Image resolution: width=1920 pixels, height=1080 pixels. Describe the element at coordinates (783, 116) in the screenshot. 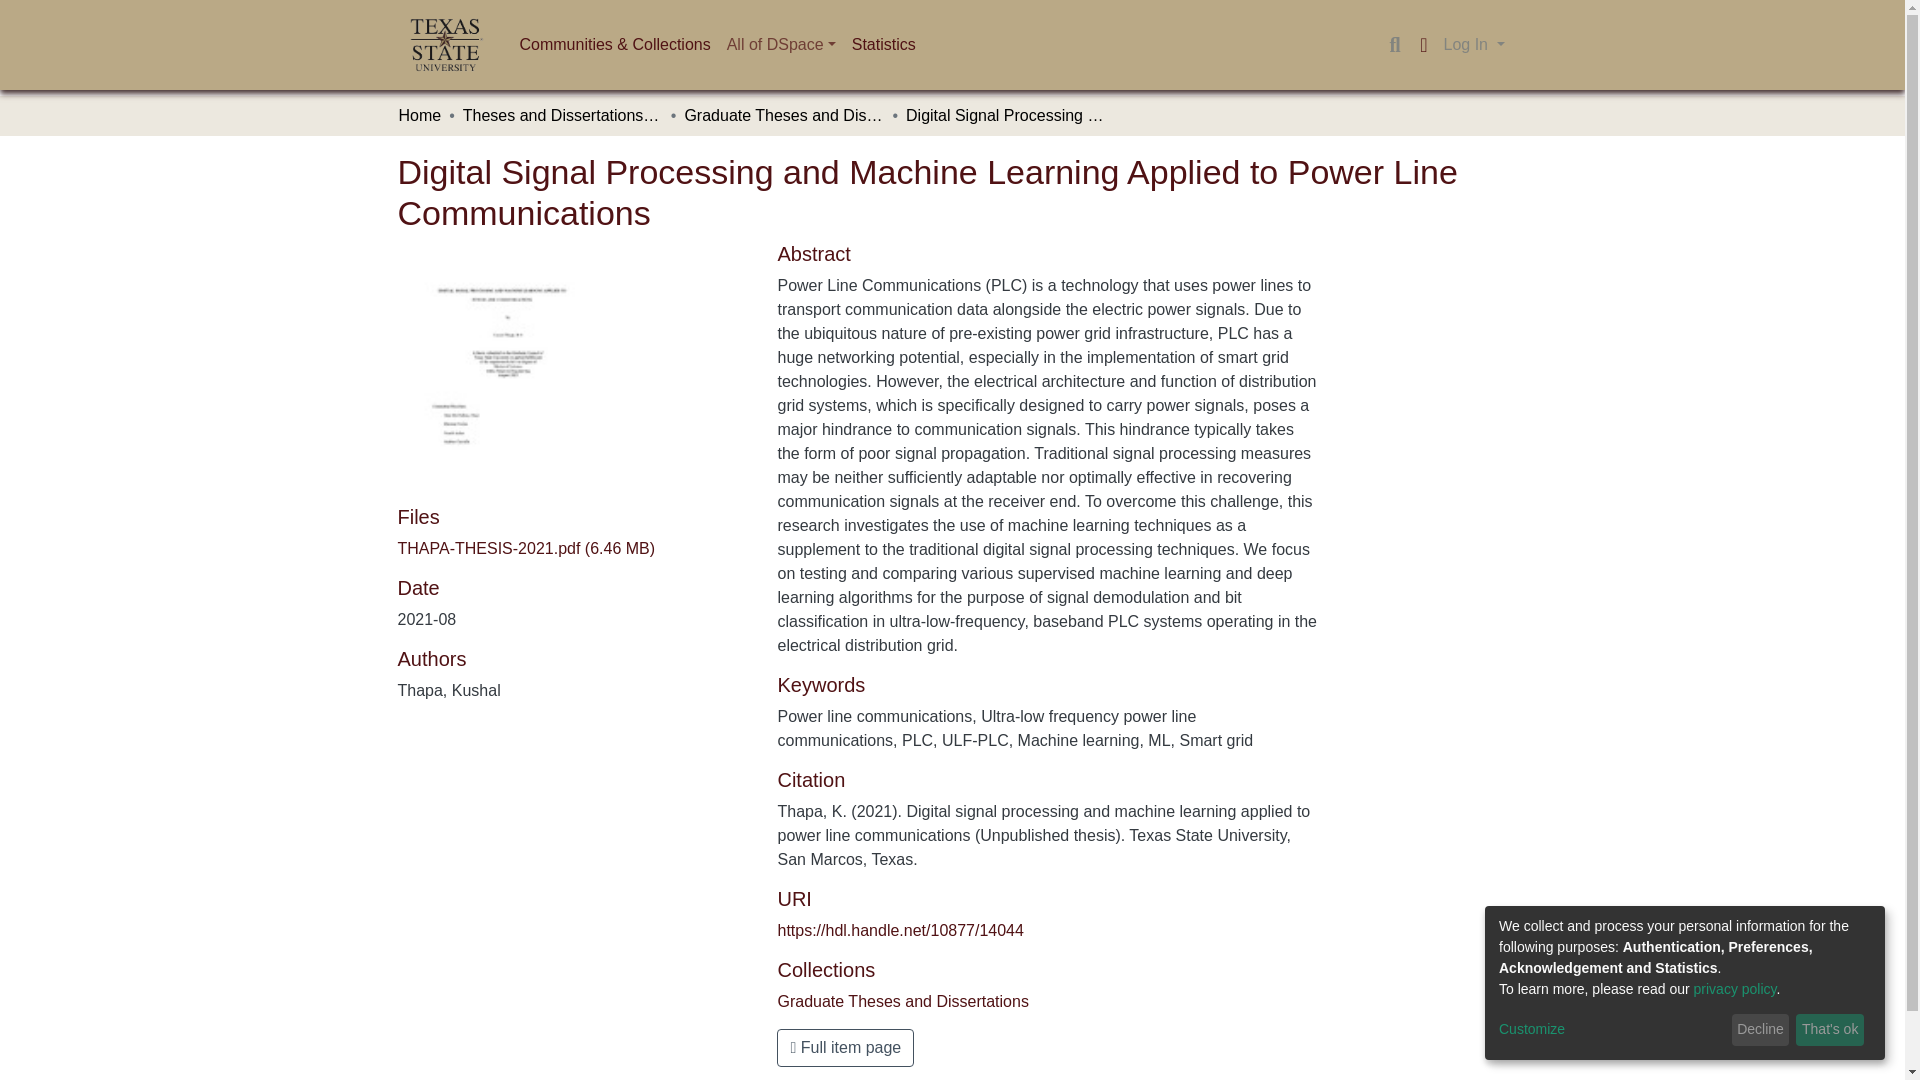

I see `Graduate Theses and Dissertations` at that location.